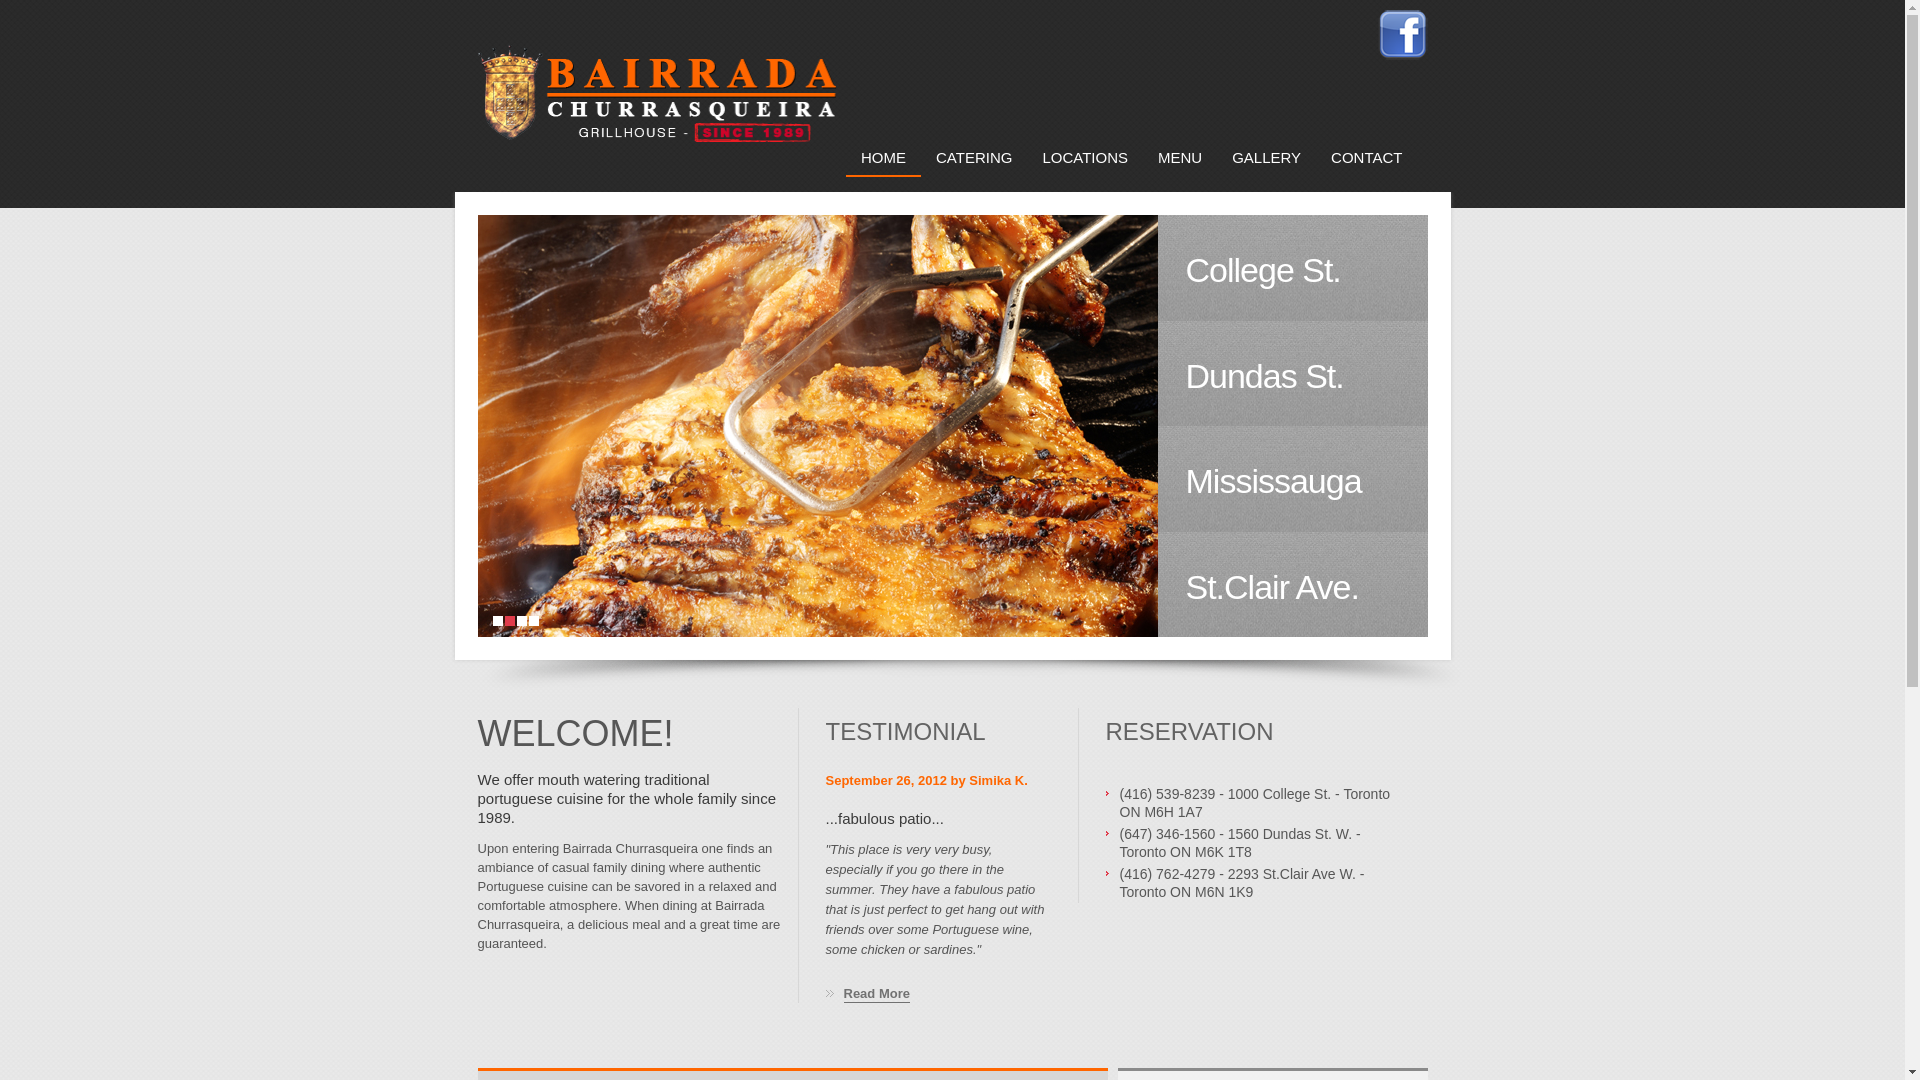 The image size is (1920, 1080). I want to click on College St., so click(1293, 268).